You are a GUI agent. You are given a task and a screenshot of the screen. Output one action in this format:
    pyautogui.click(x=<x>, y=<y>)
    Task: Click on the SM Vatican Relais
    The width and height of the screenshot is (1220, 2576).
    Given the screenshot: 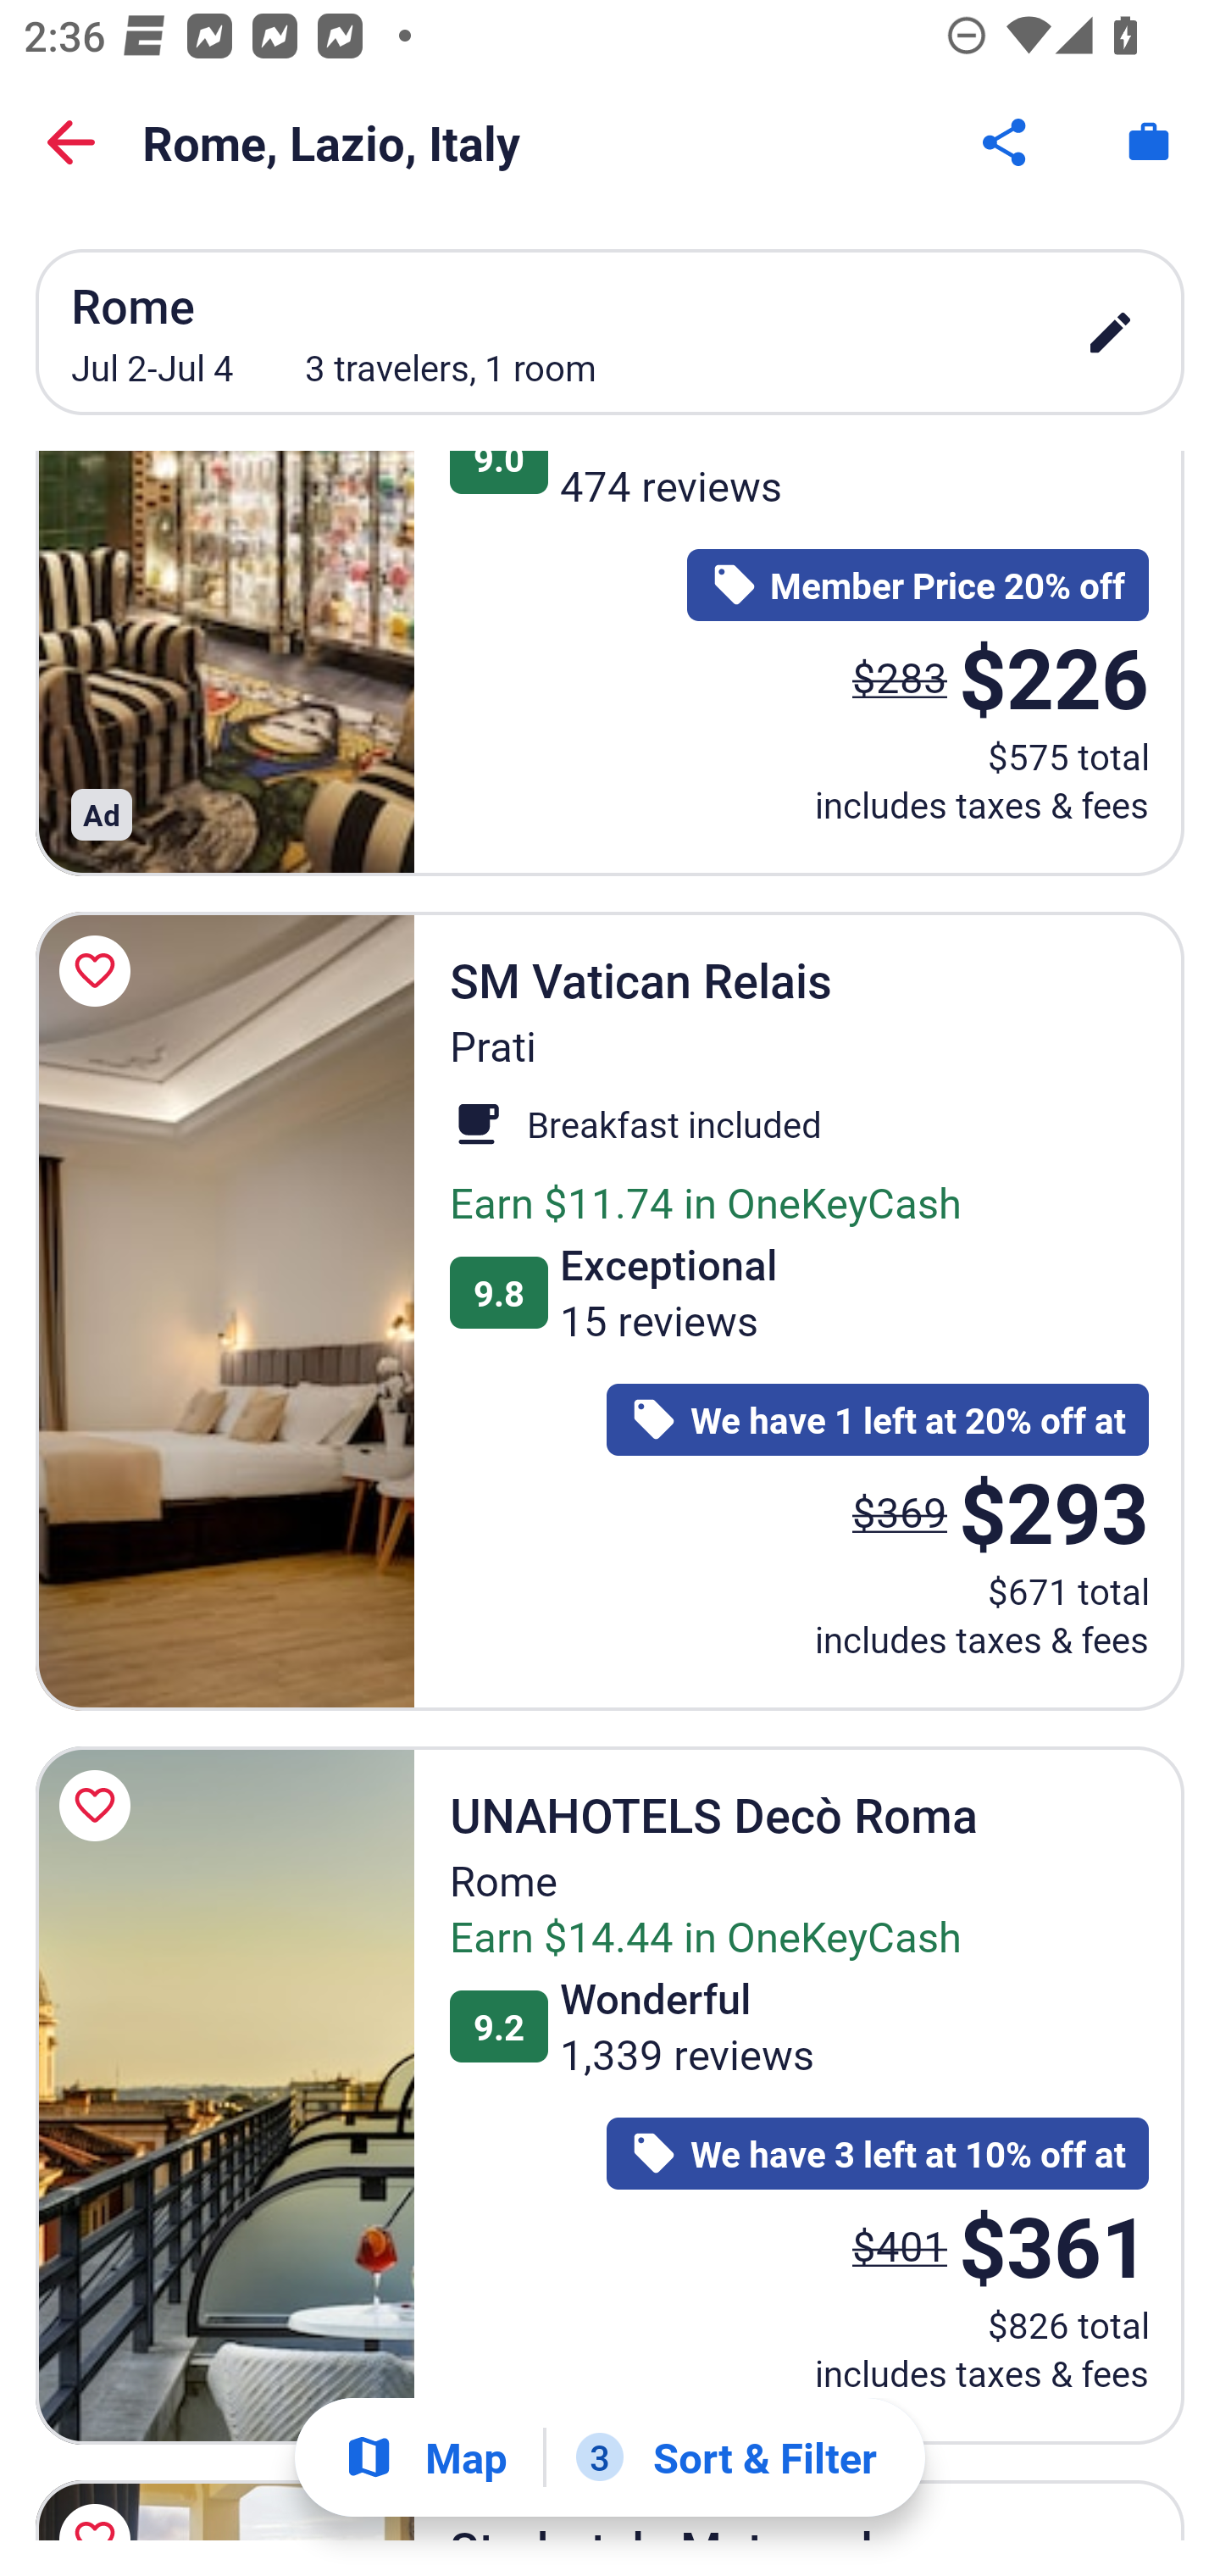 What is the action you would take?
    pyautogui.click(x=225, y=1311)
    